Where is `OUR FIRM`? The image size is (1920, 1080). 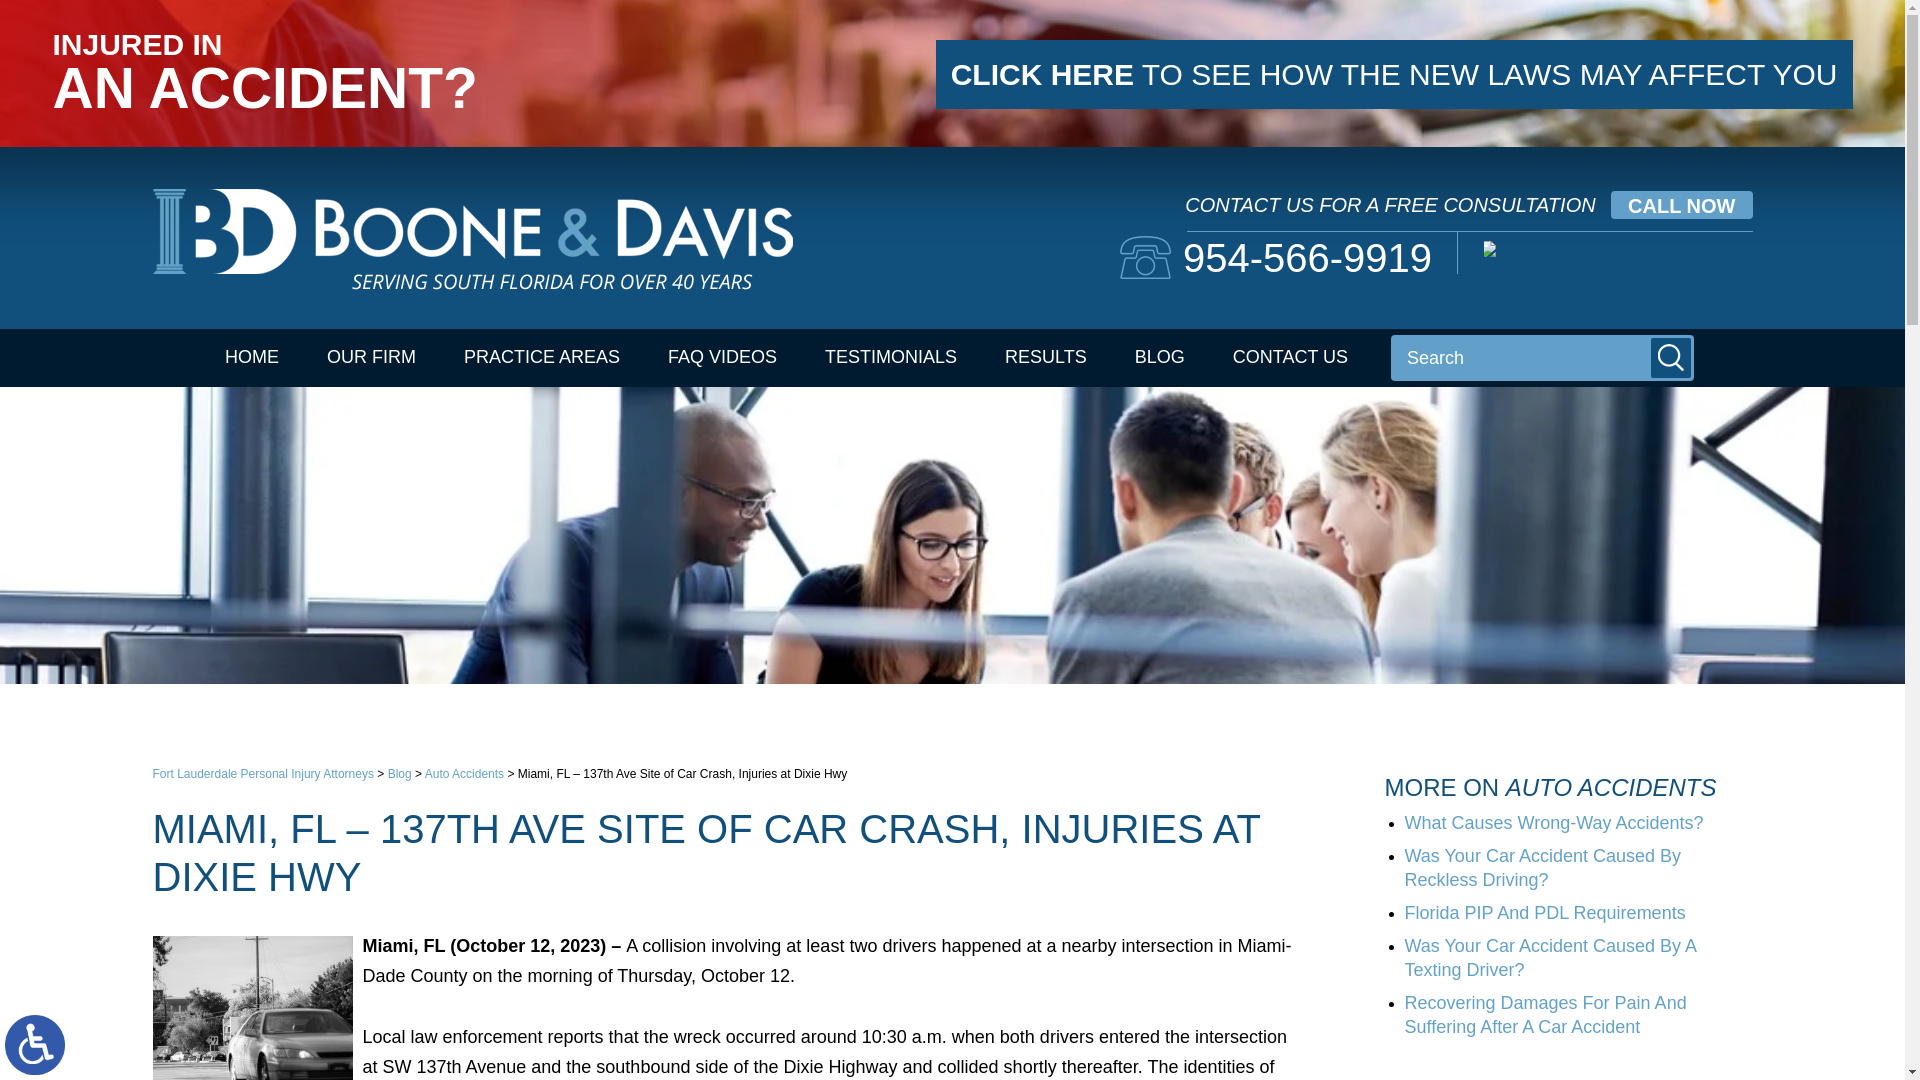 OUR FIRM is located at coordinates (371, 358).